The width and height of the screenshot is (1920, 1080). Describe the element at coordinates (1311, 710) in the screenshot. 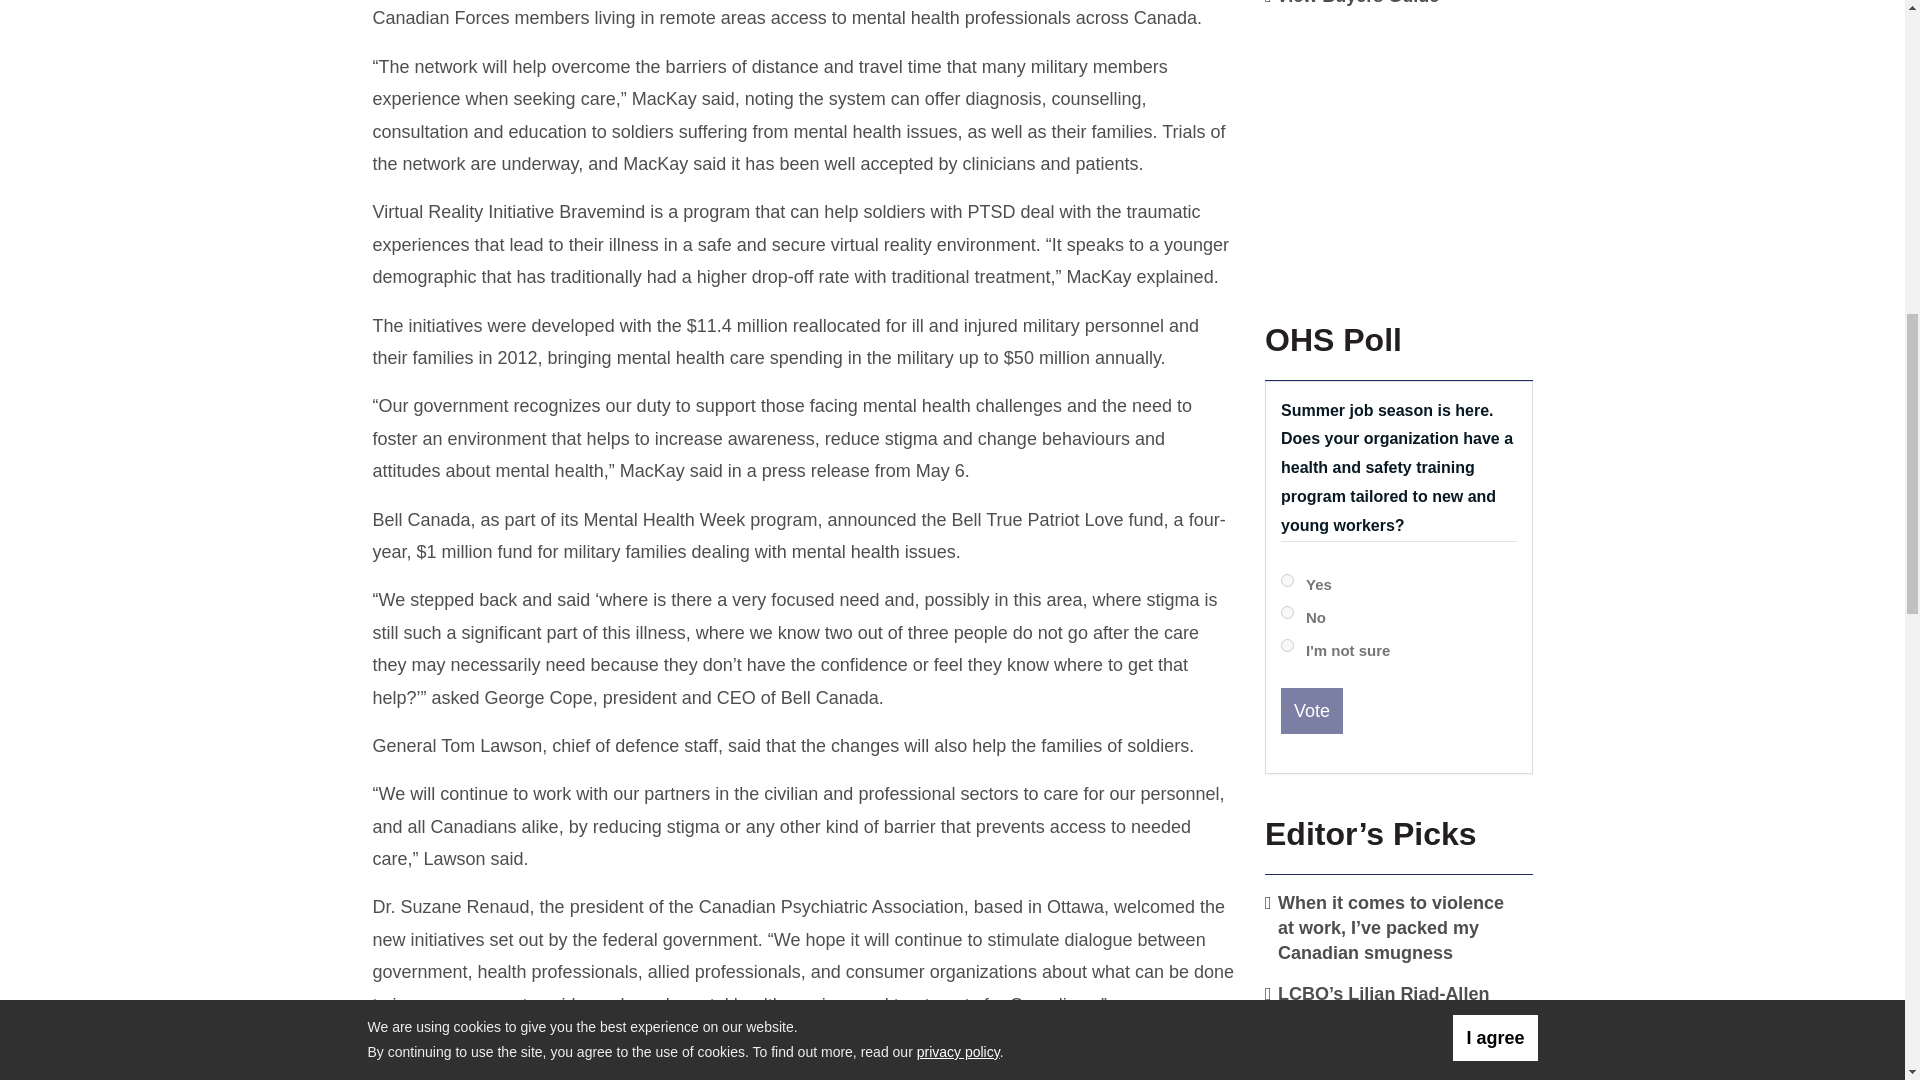

I see `Vote` at that location.